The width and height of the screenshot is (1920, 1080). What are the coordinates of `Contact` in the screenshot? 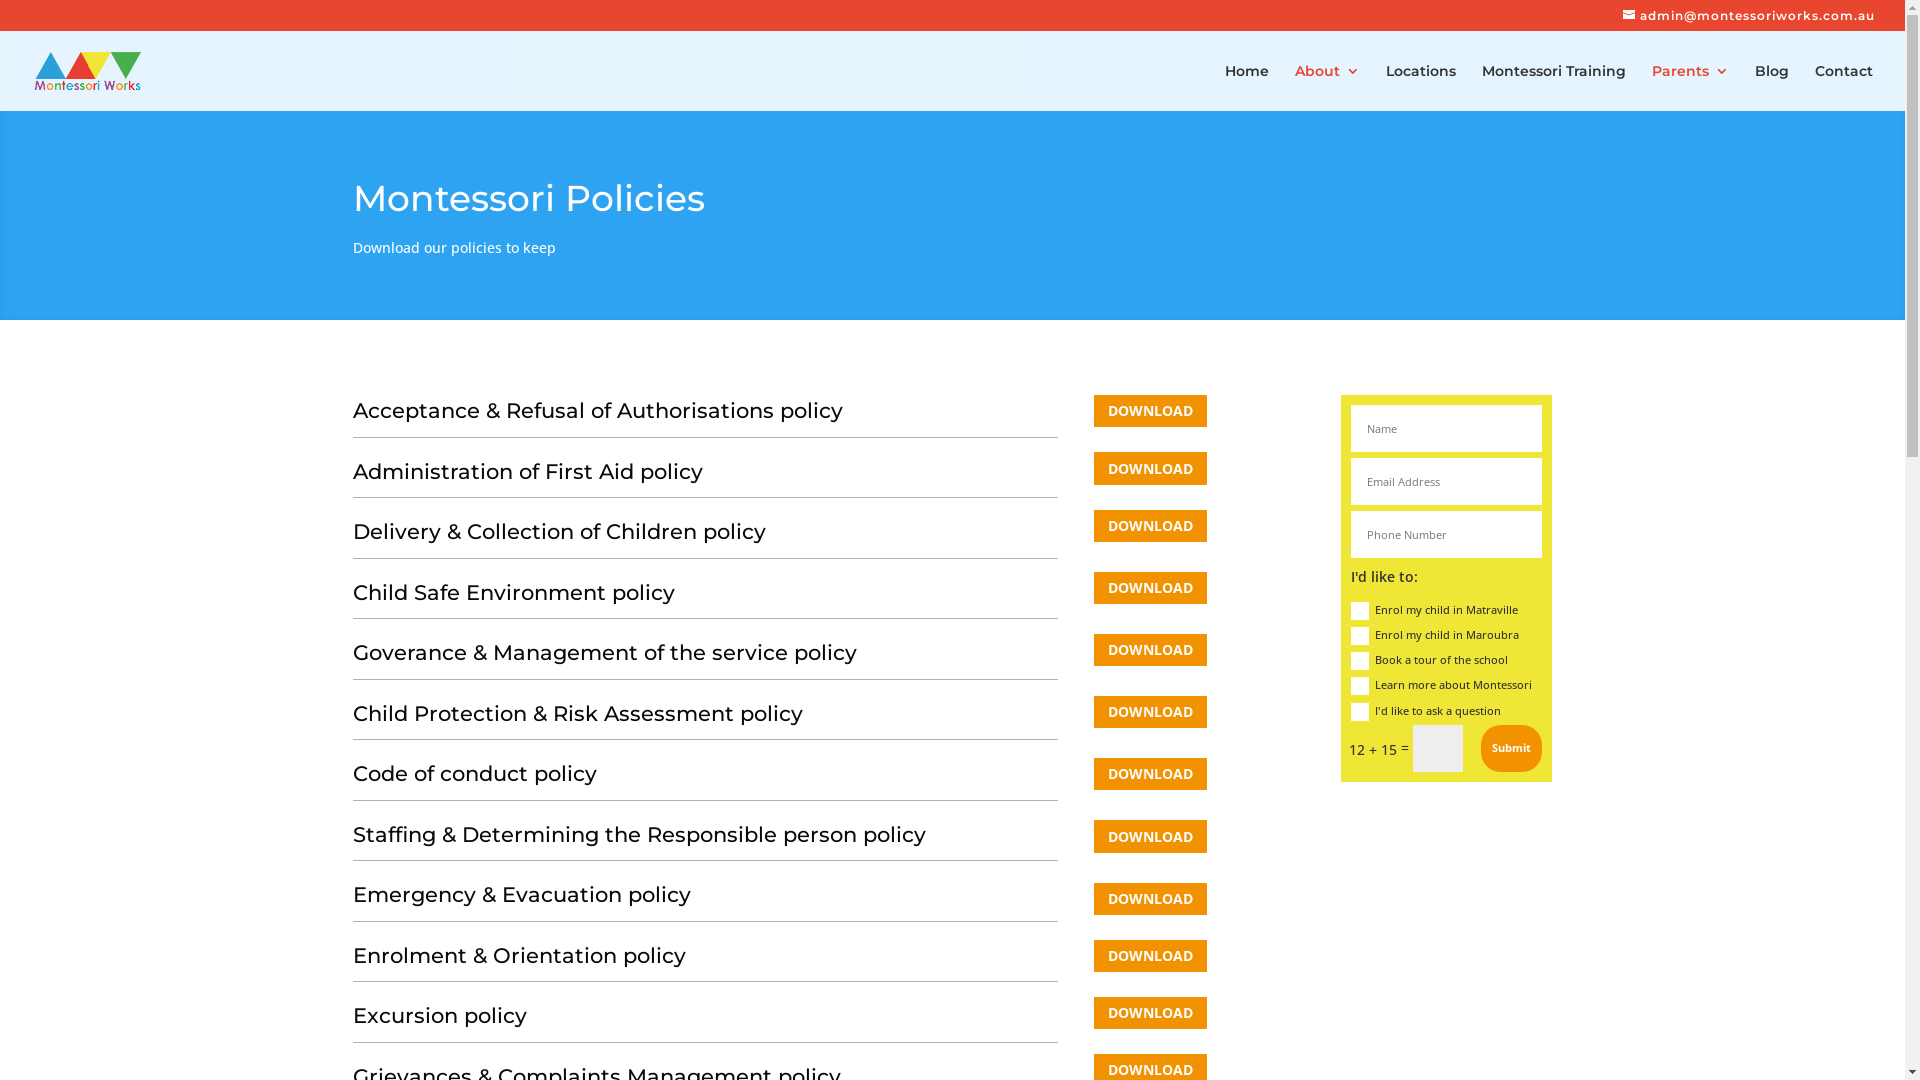 It's located at (1844, 88).